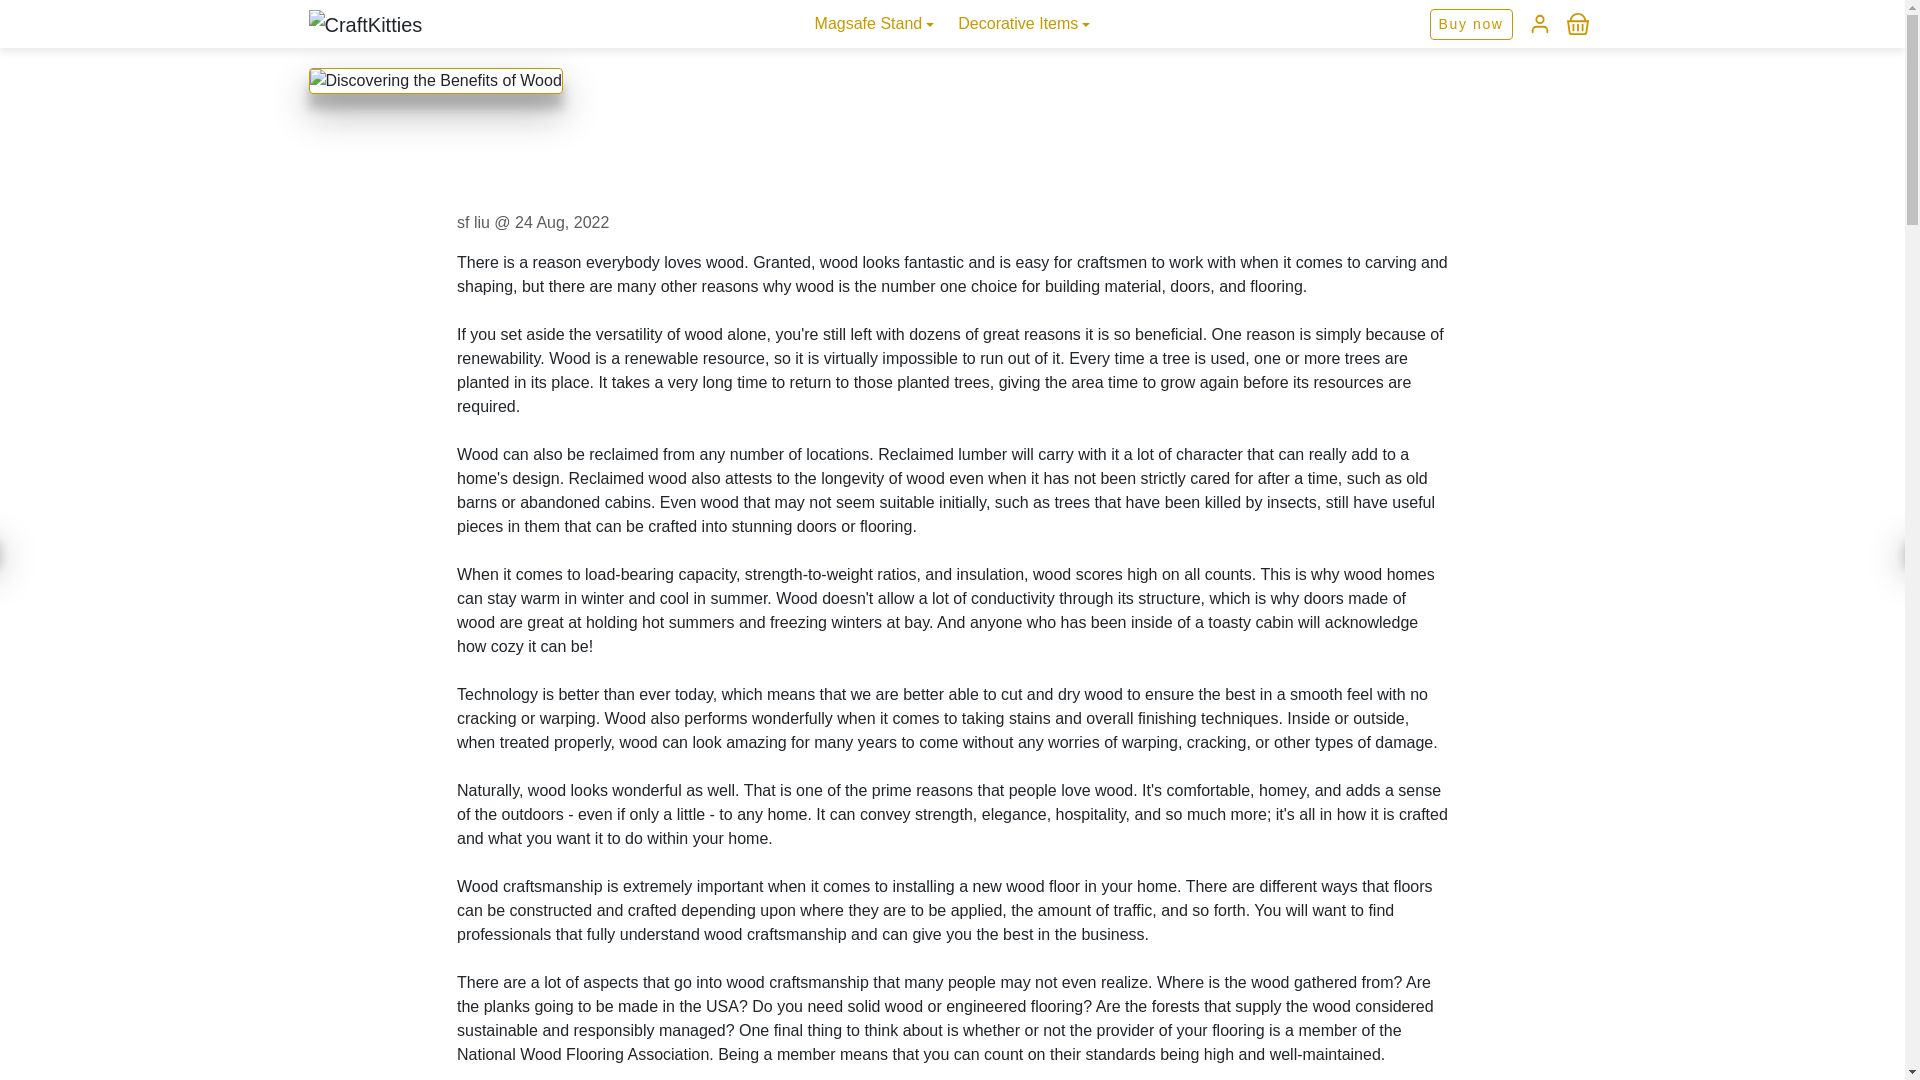 The width and height of the screenshot is (1920, 1080). Describe the element at coordinates (874, 23) in the screenshot. I see `Magsafe Stand` at that location.